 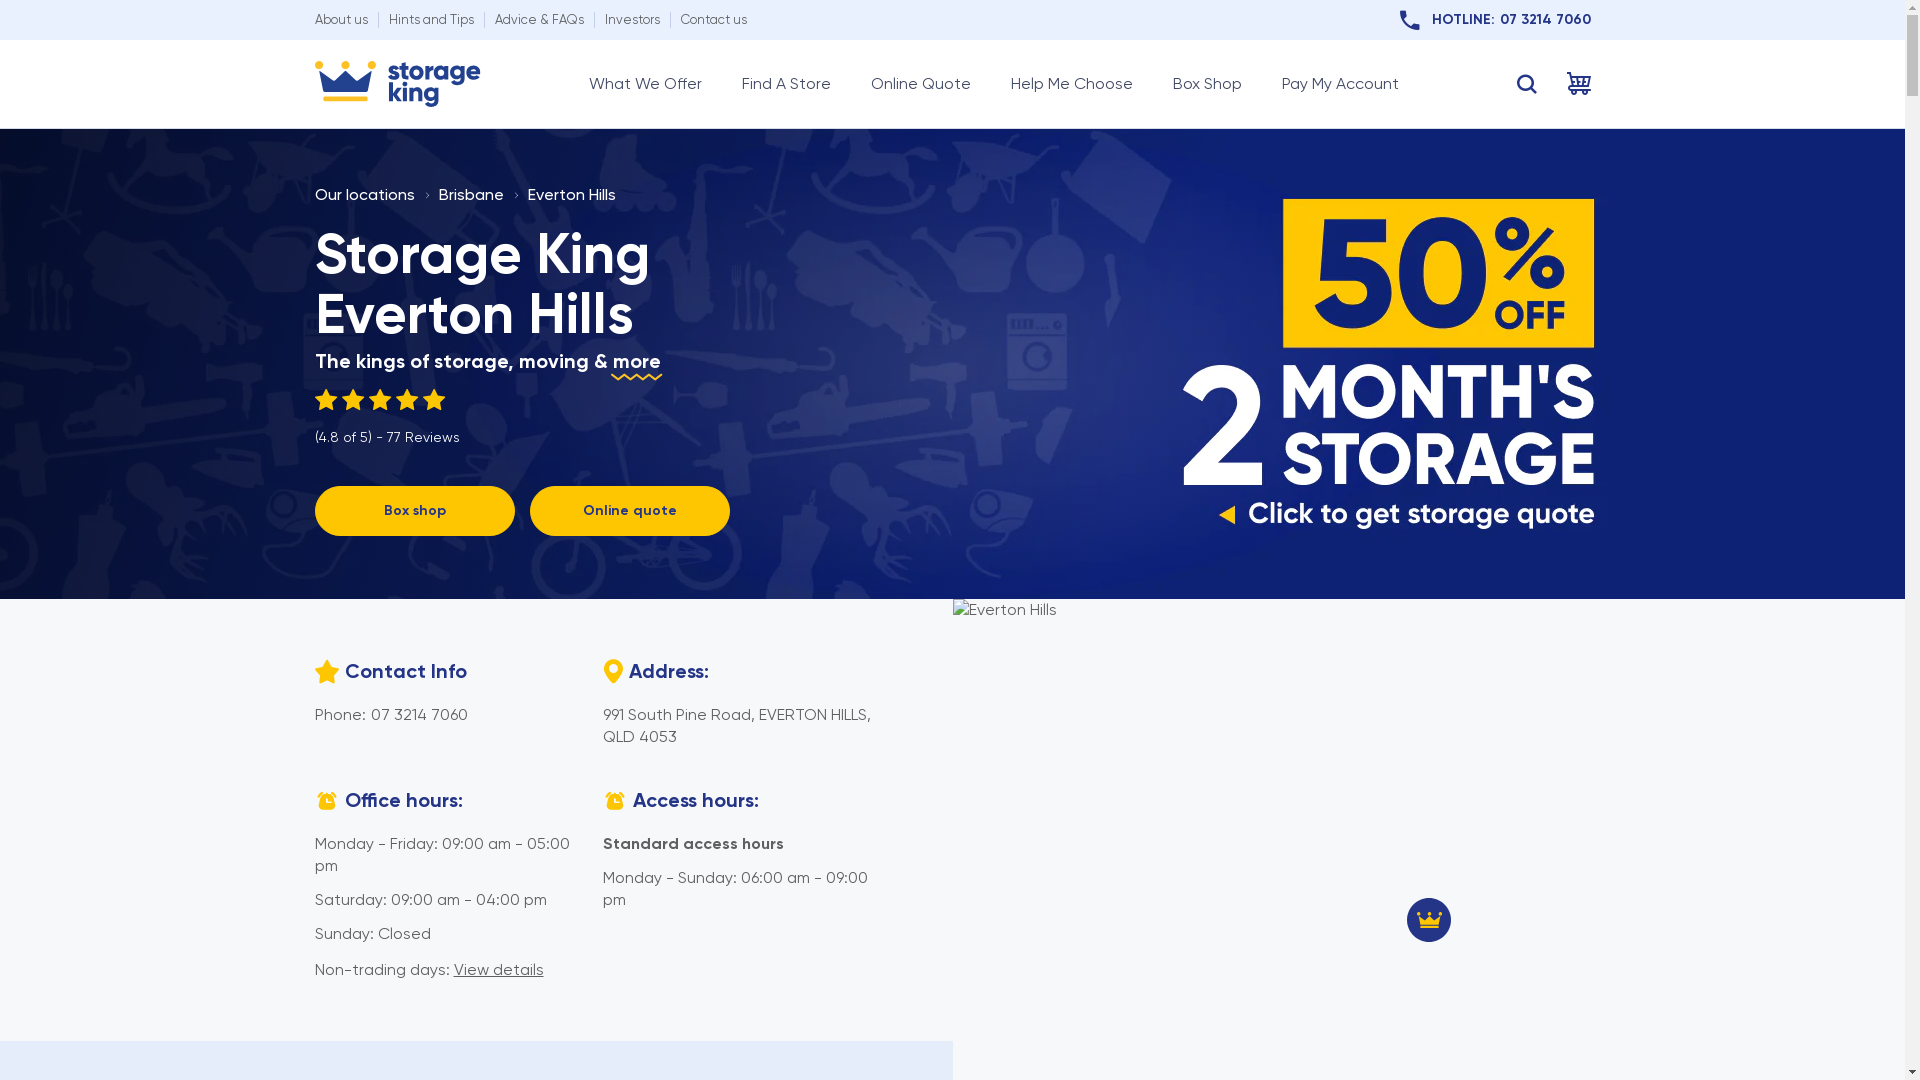 What do you see at coordinates (630, 511) in the screenshot?
I see `Online quote` at bounding box center [630, 511].